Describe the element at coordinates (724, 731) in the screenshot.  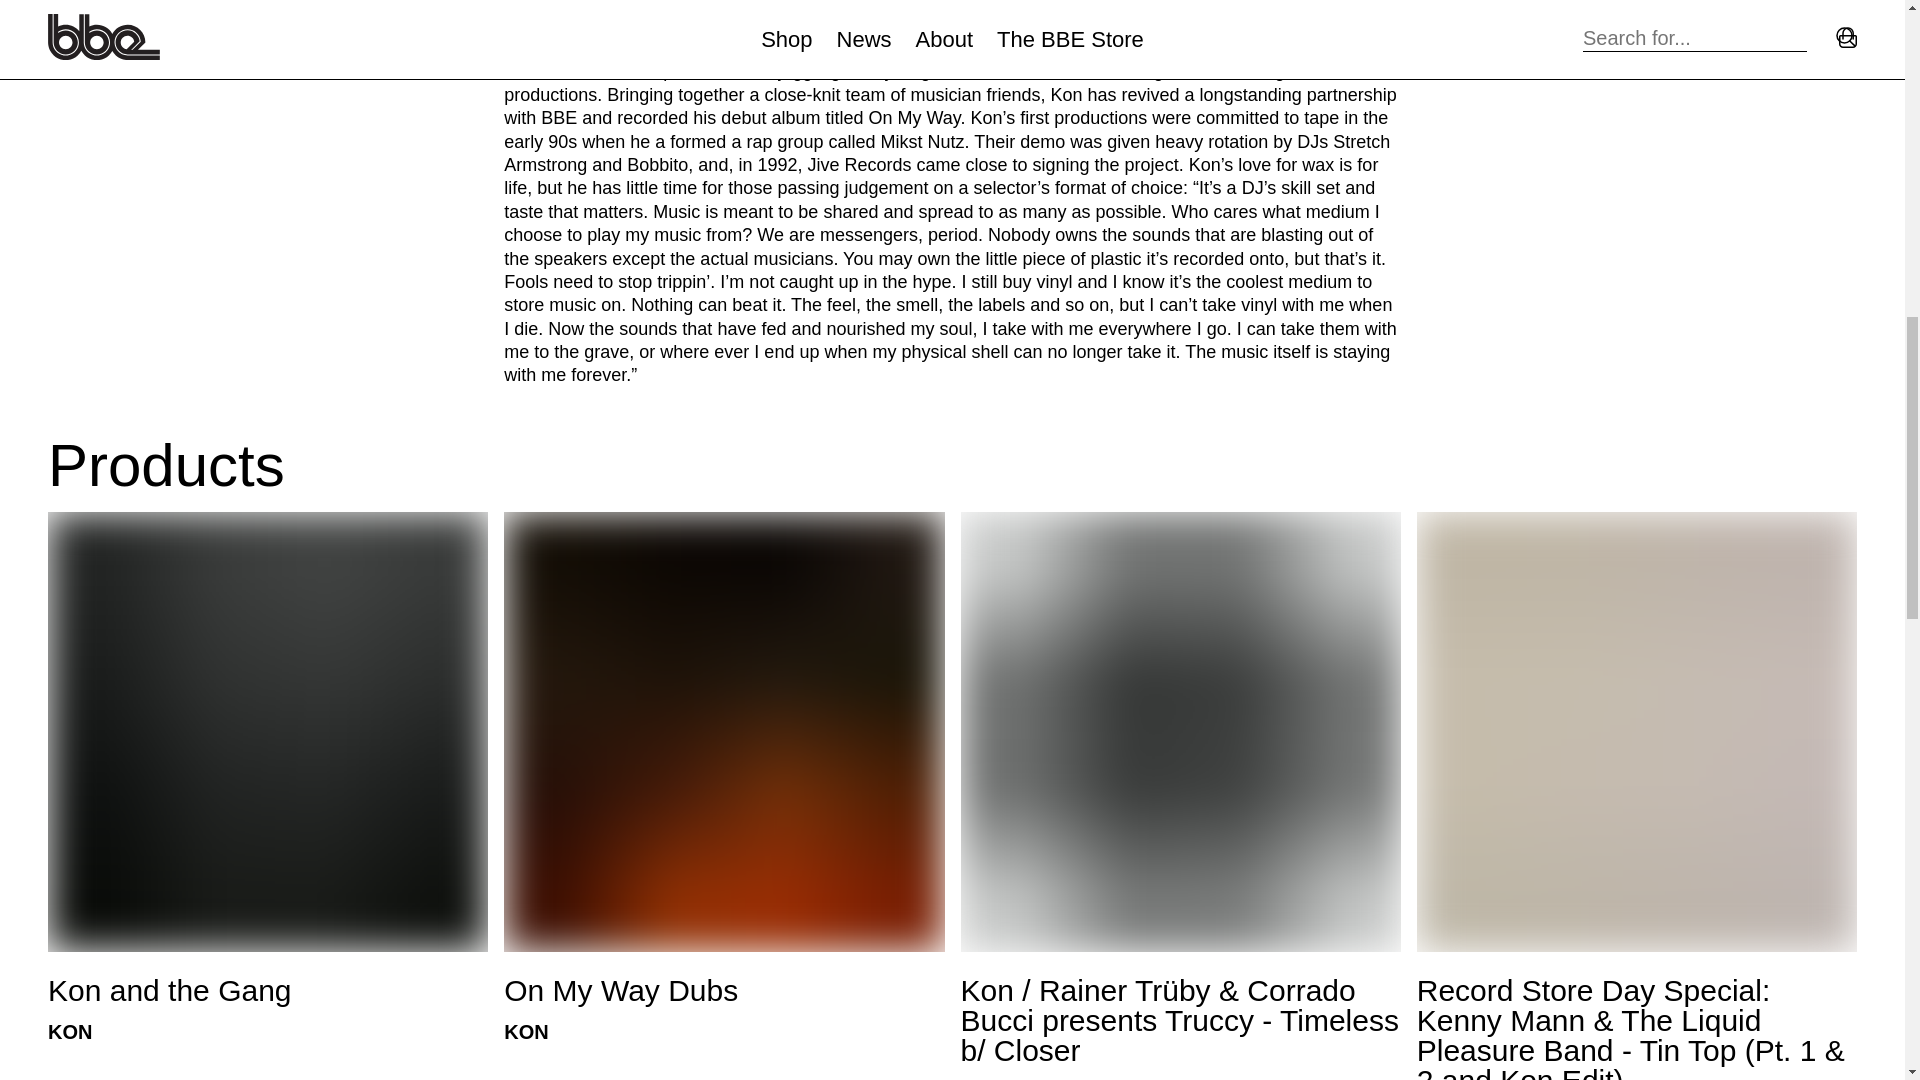
I see `kondubs.png` at that location.